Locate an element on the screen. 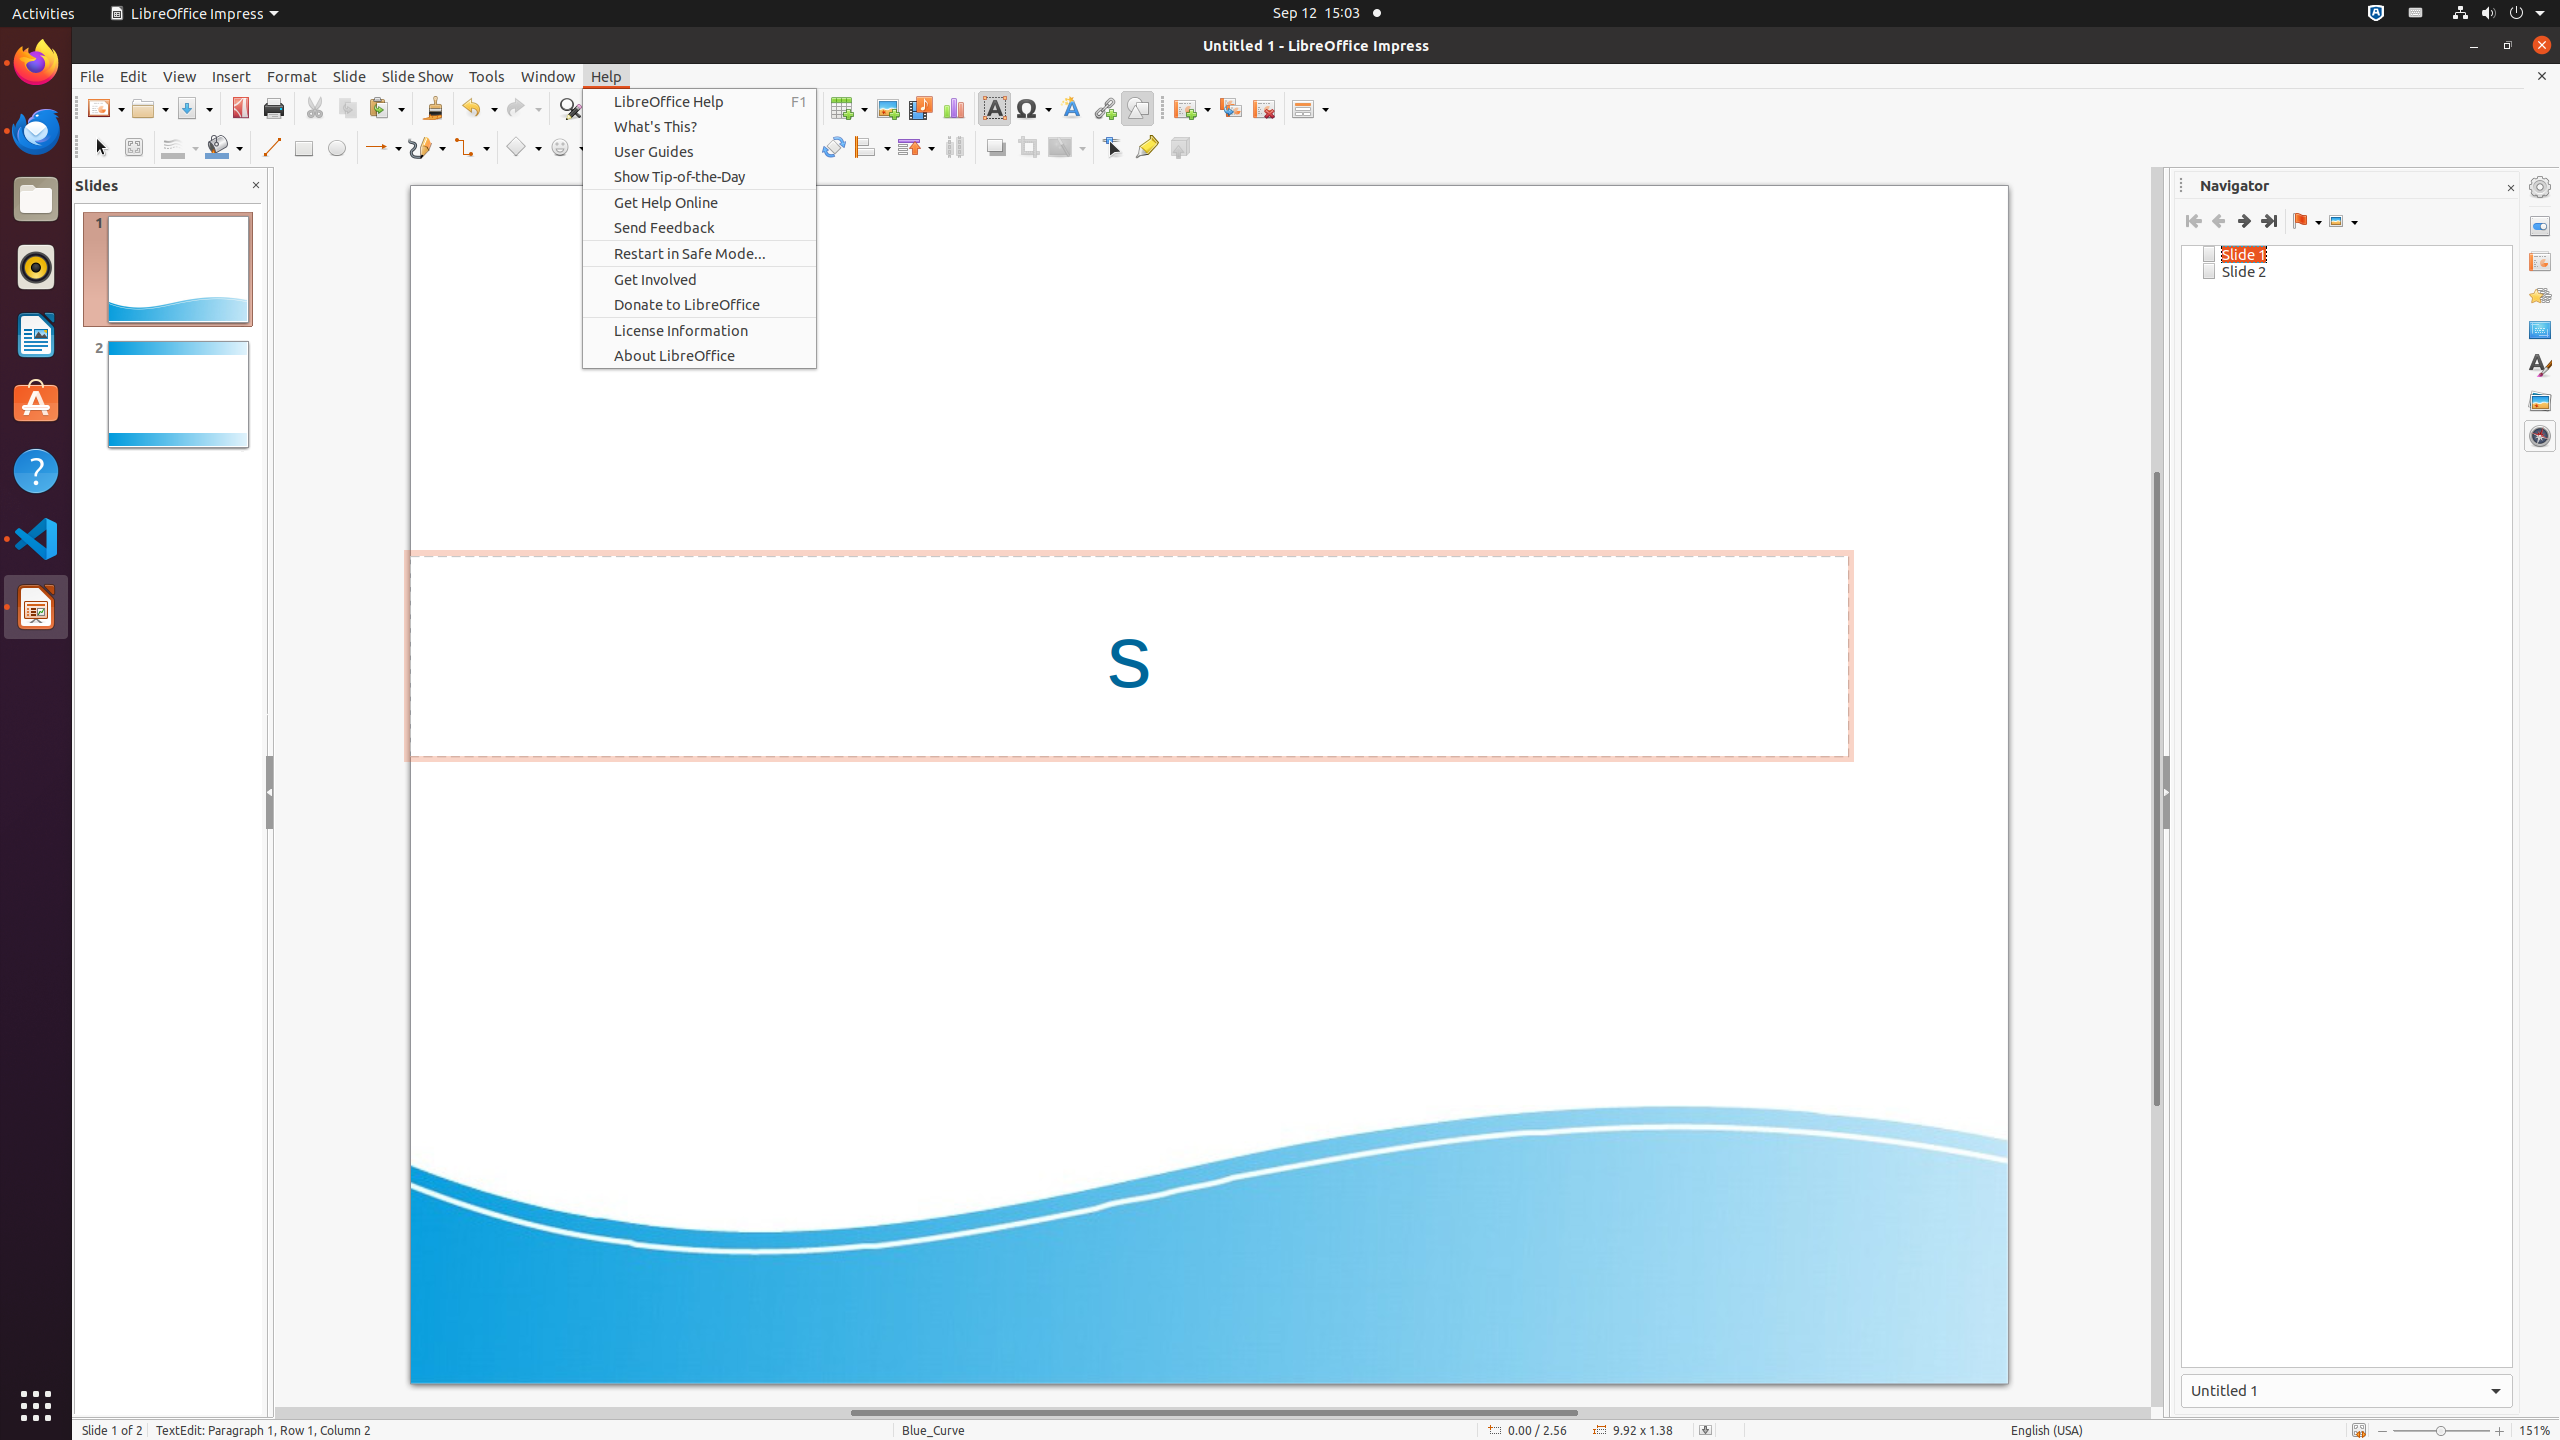  License Information is located at coordinates (700, 330).